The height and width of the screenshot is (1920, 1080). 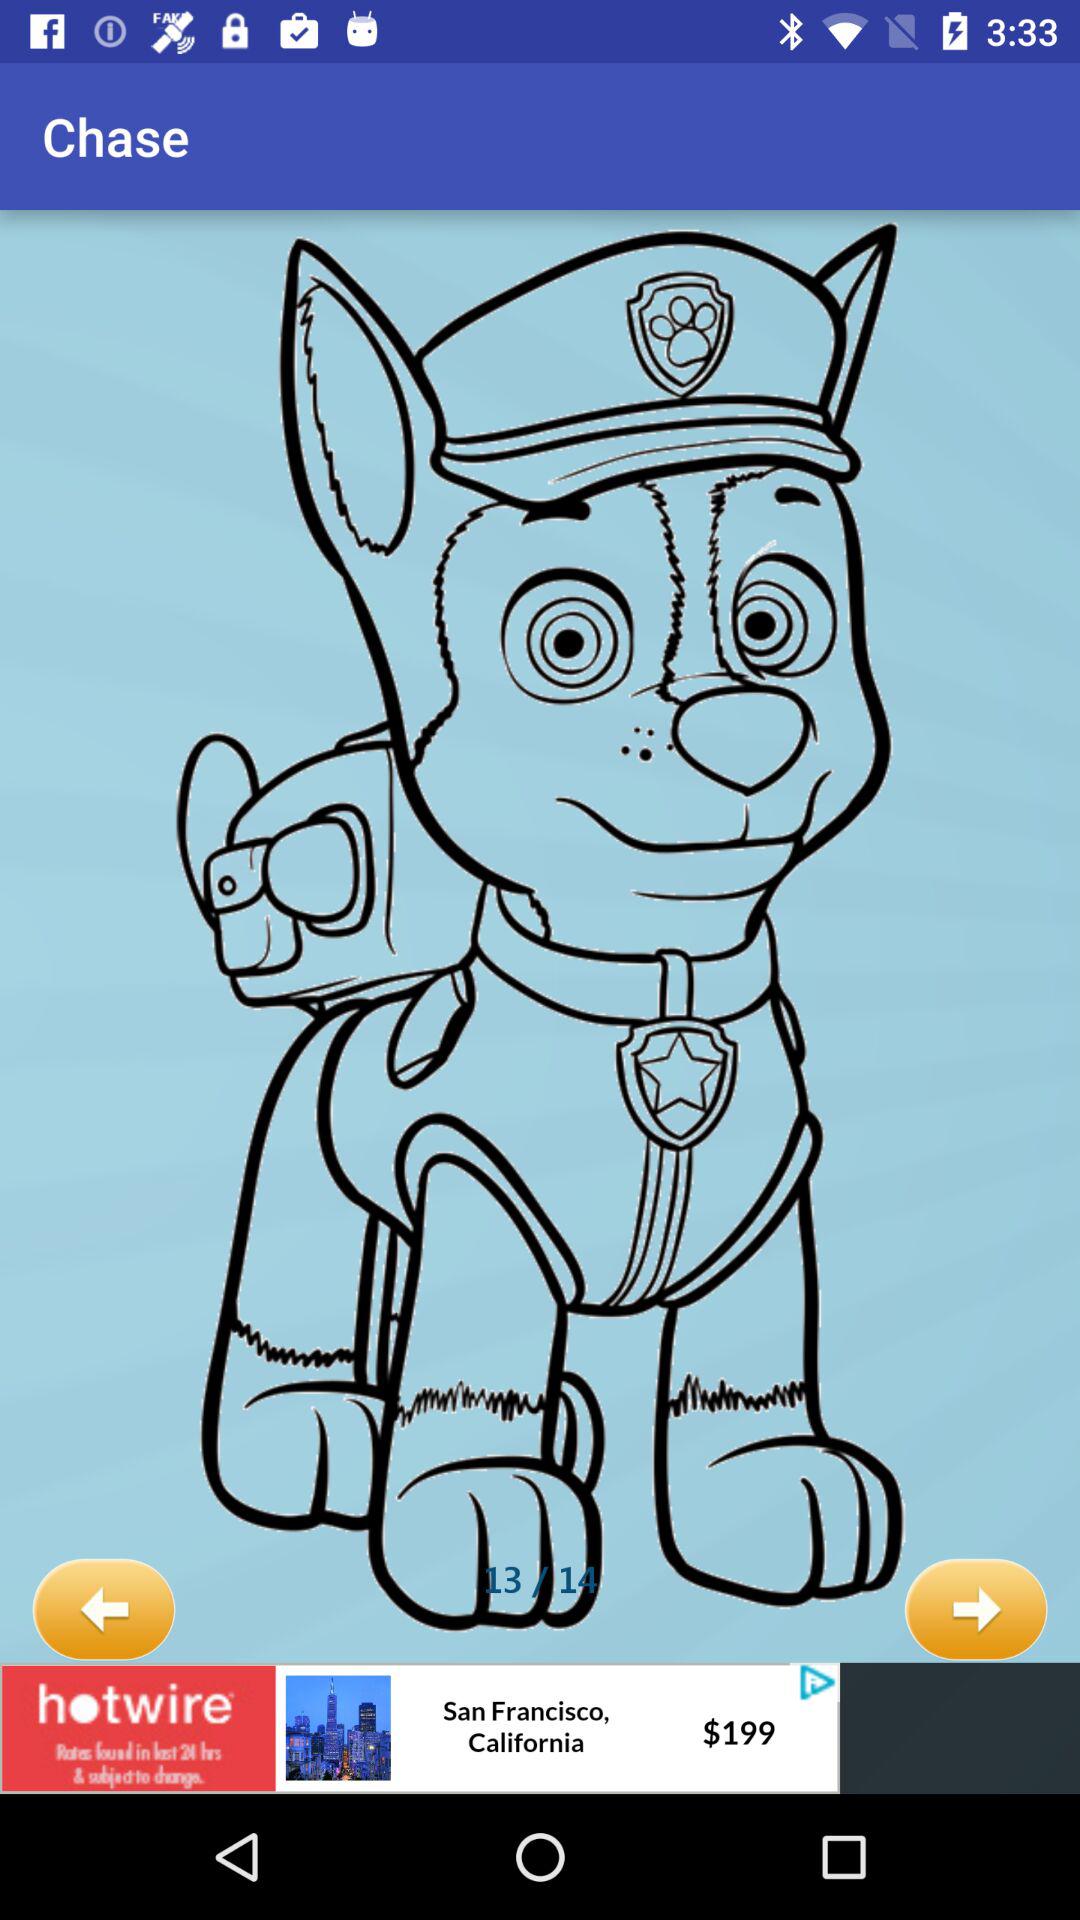 What do you see at coordinates (976, 1610) in the screenshot?
I see `launch item to the right of the 13 / 14 item` at bounding box center [976, 1610].